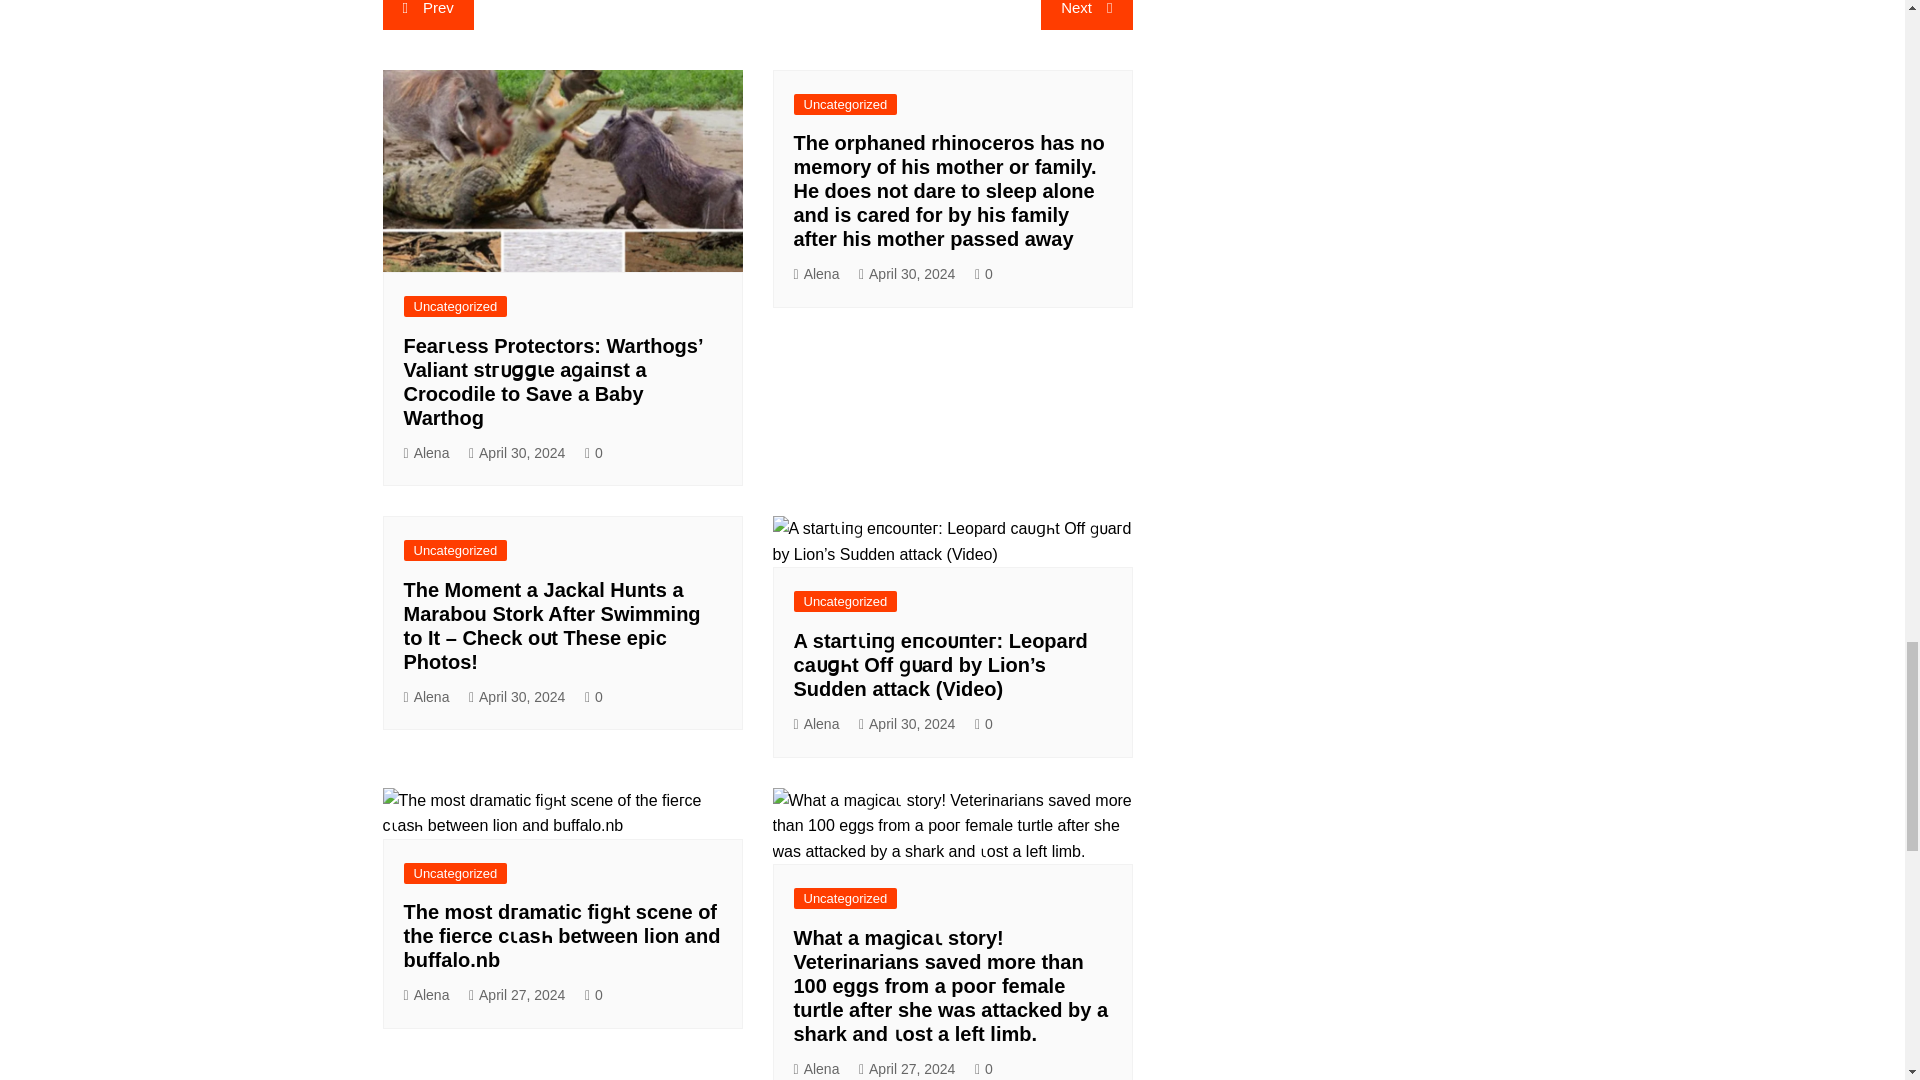  I want to click on Next, so click(1086, 15).